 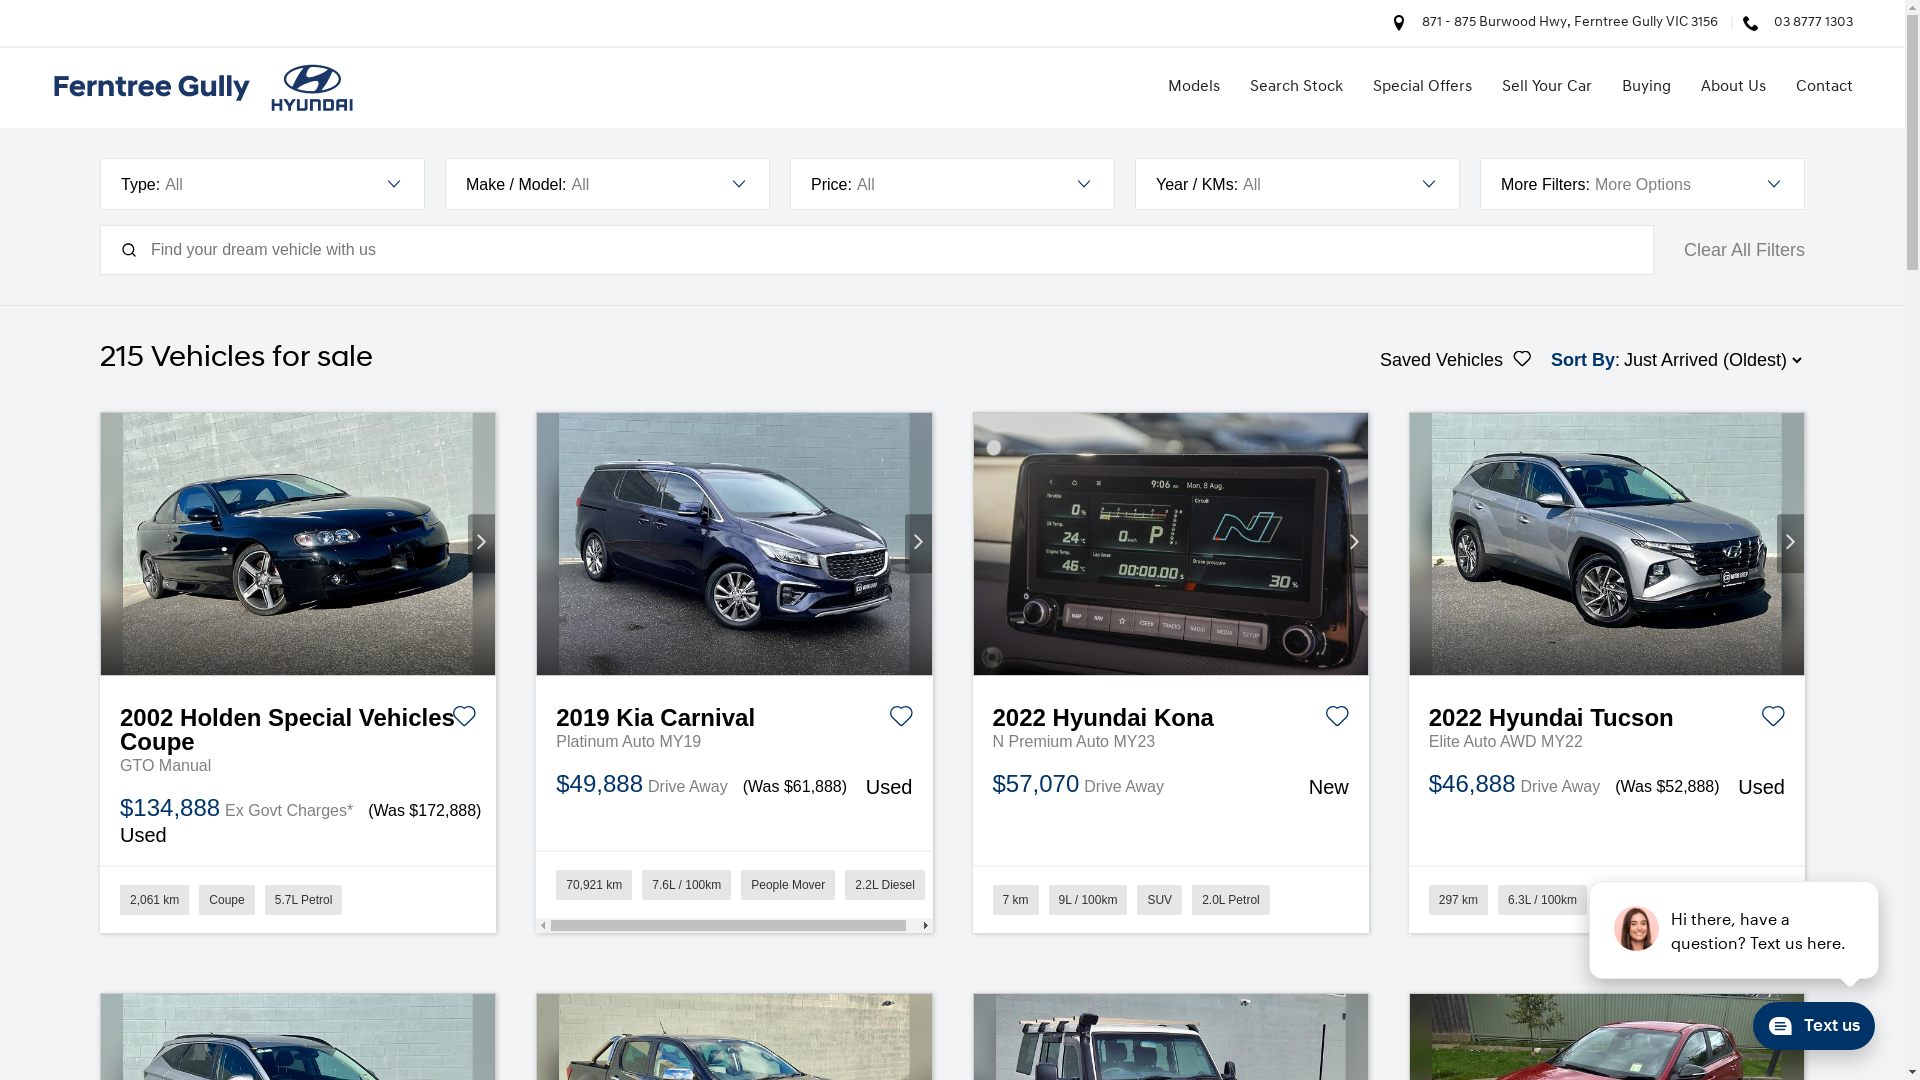 I want to click on $57,070
Drive Away
New, so click(x=1170, y=786).